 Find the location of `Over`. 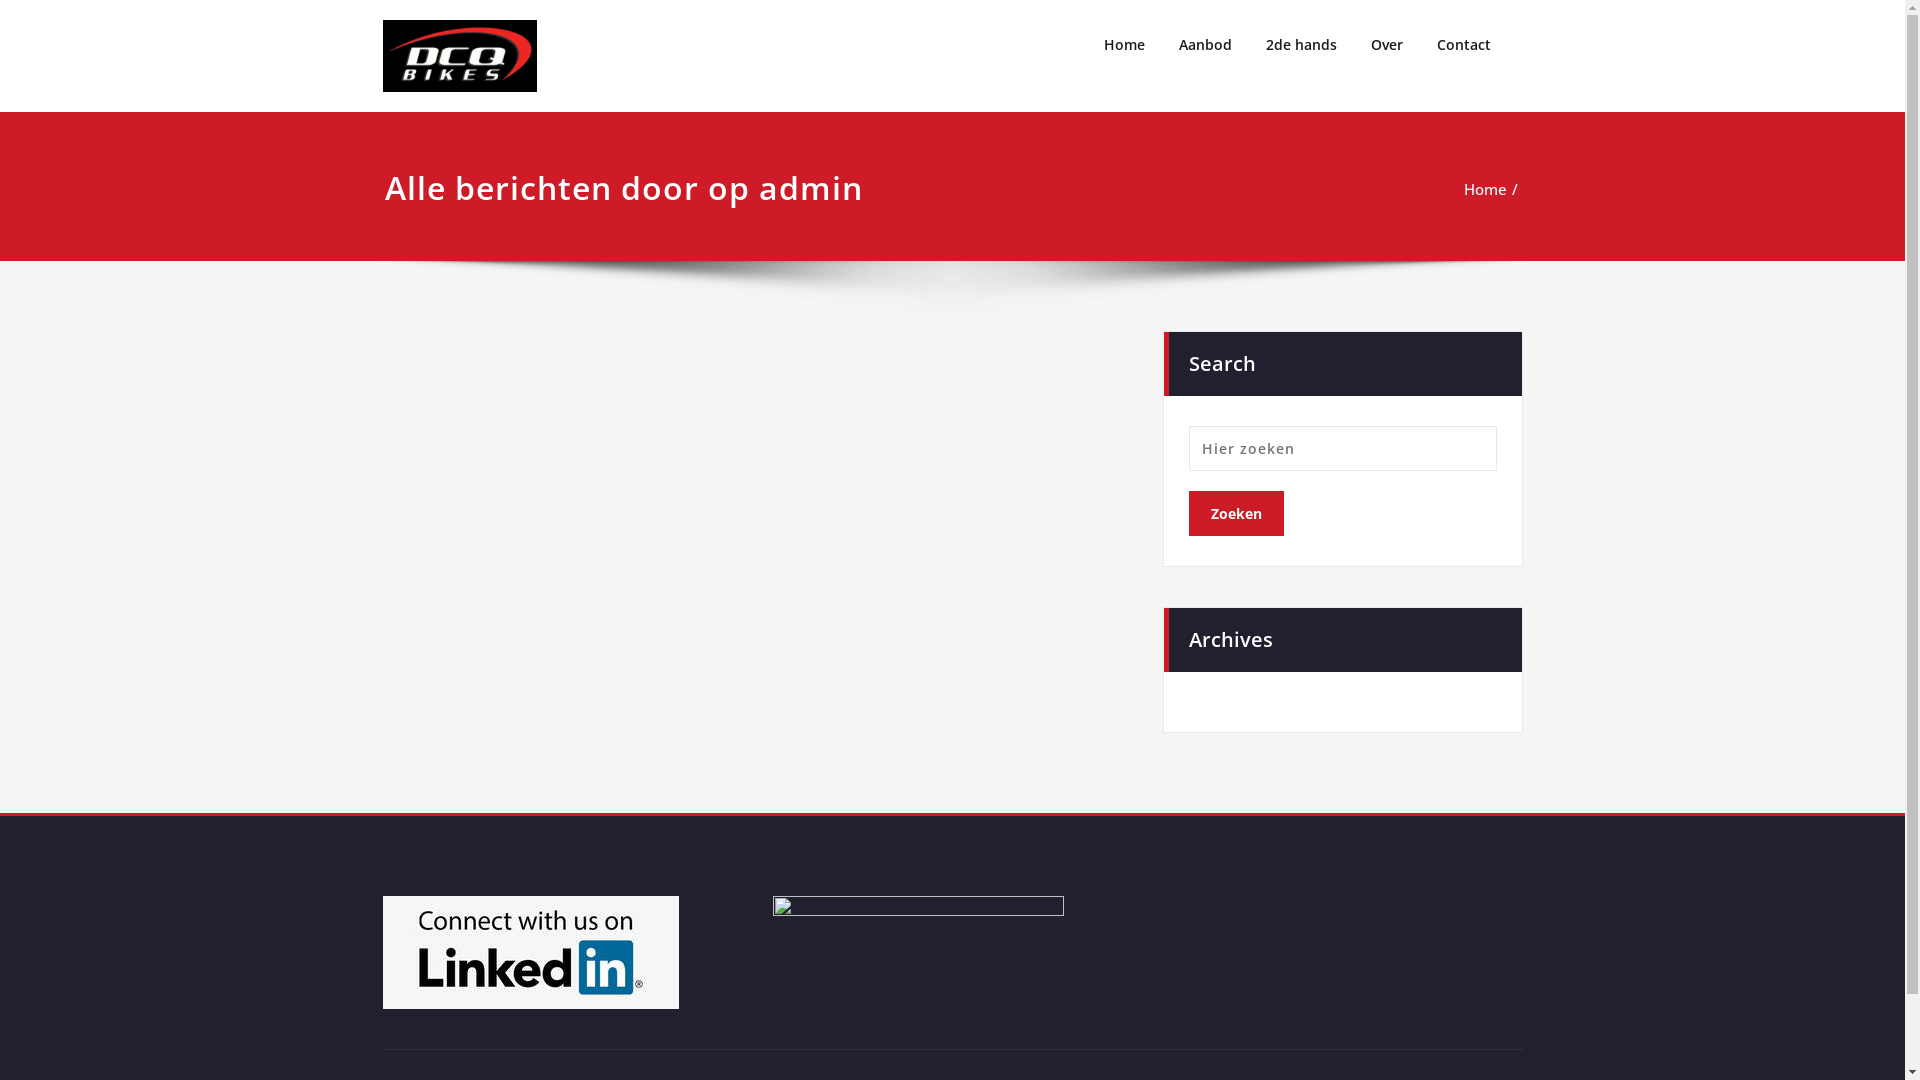

Over is located at coordinates (1387, 45).